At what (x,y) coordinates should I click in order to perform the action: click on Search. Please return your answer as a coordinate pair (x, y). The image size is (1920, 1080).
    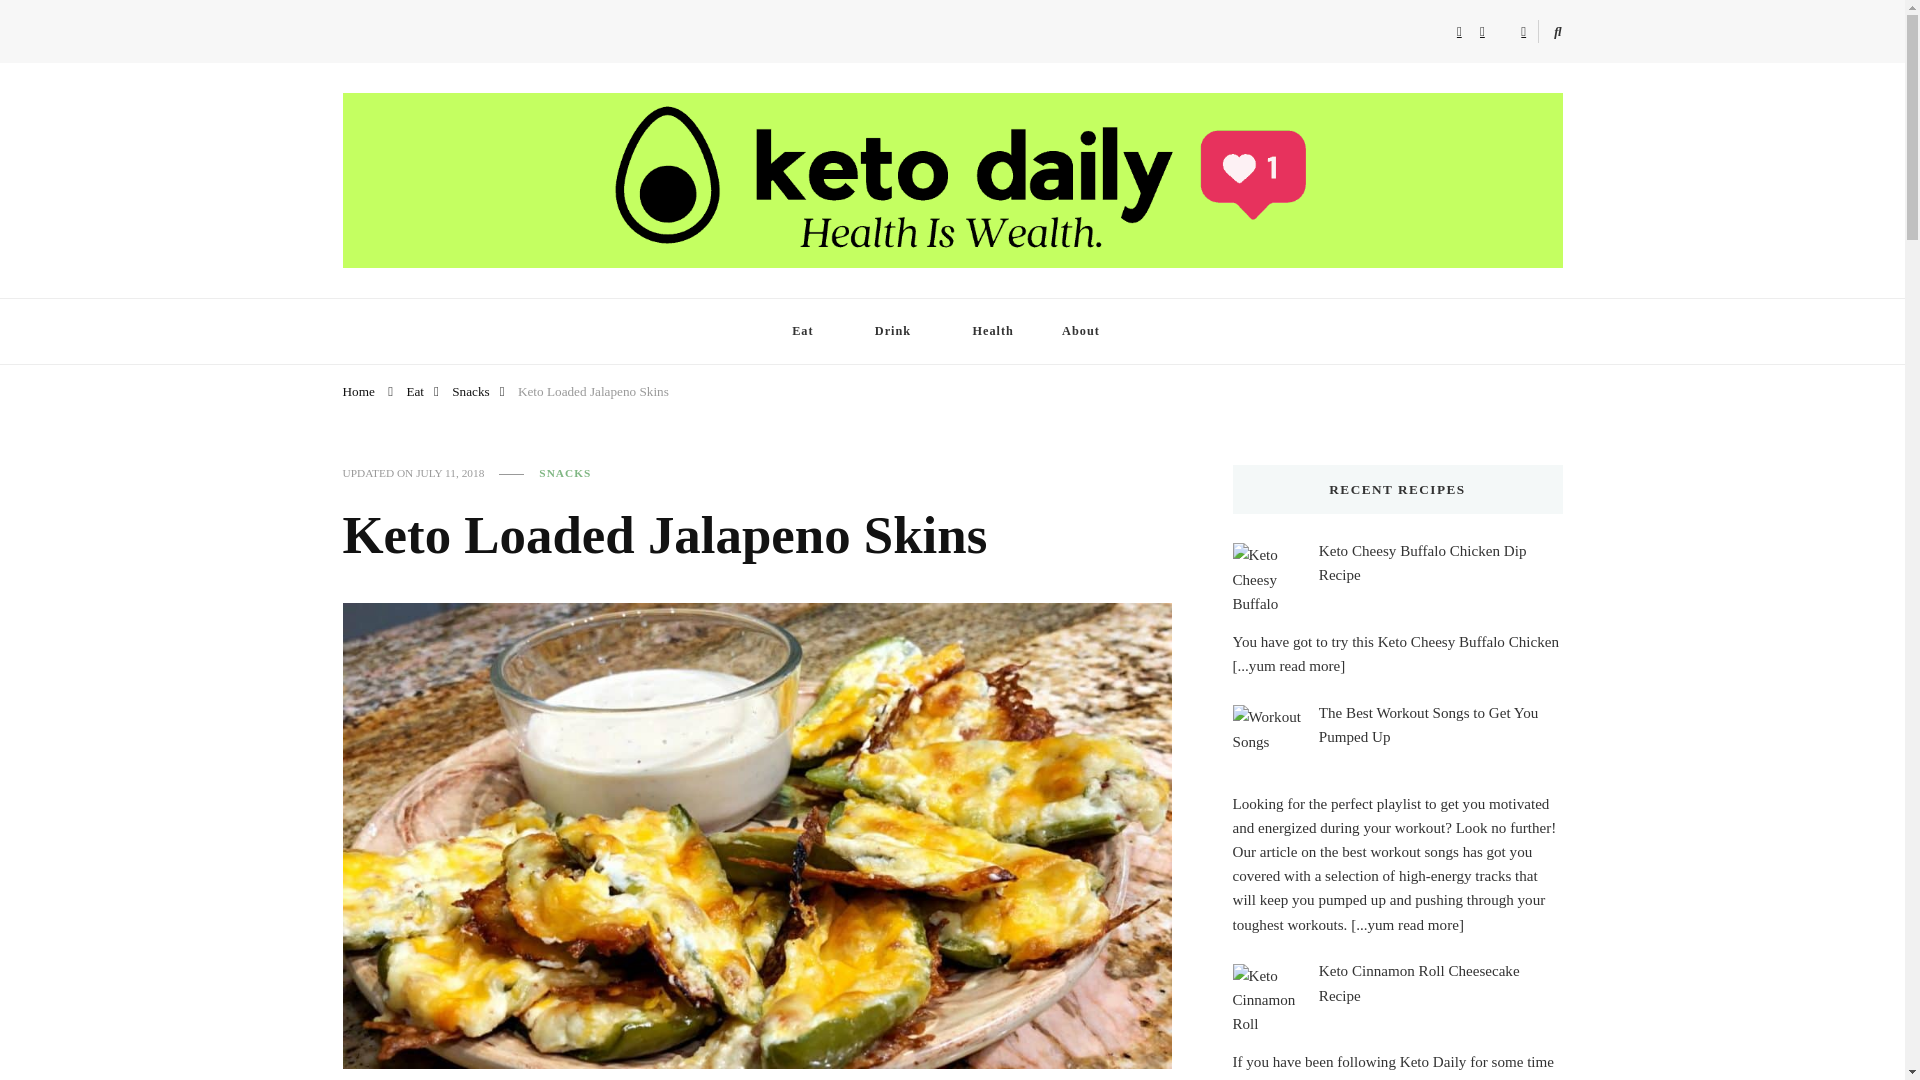
    Looking at the image, I should click on (1521, 35).